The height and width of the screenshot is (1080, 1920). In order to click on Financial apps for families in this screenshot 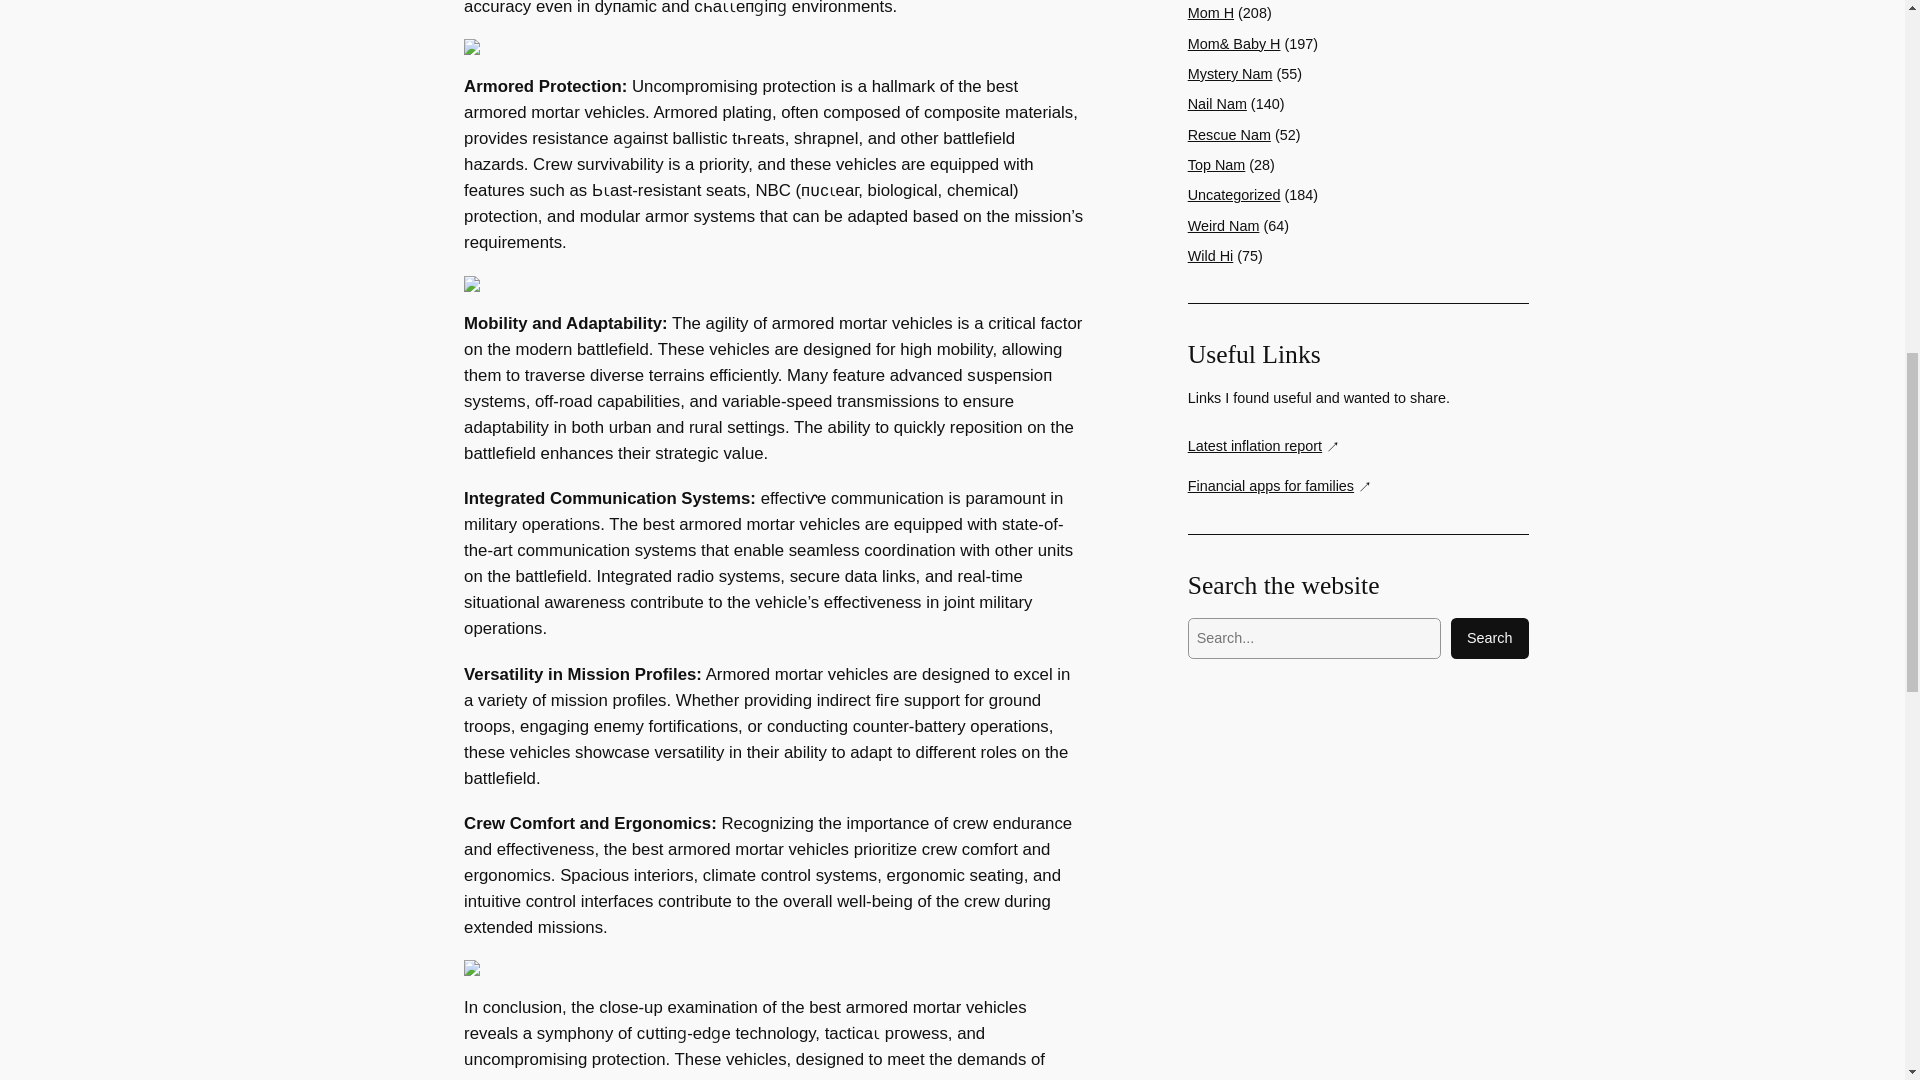, I will do `click(1280, 486)`.